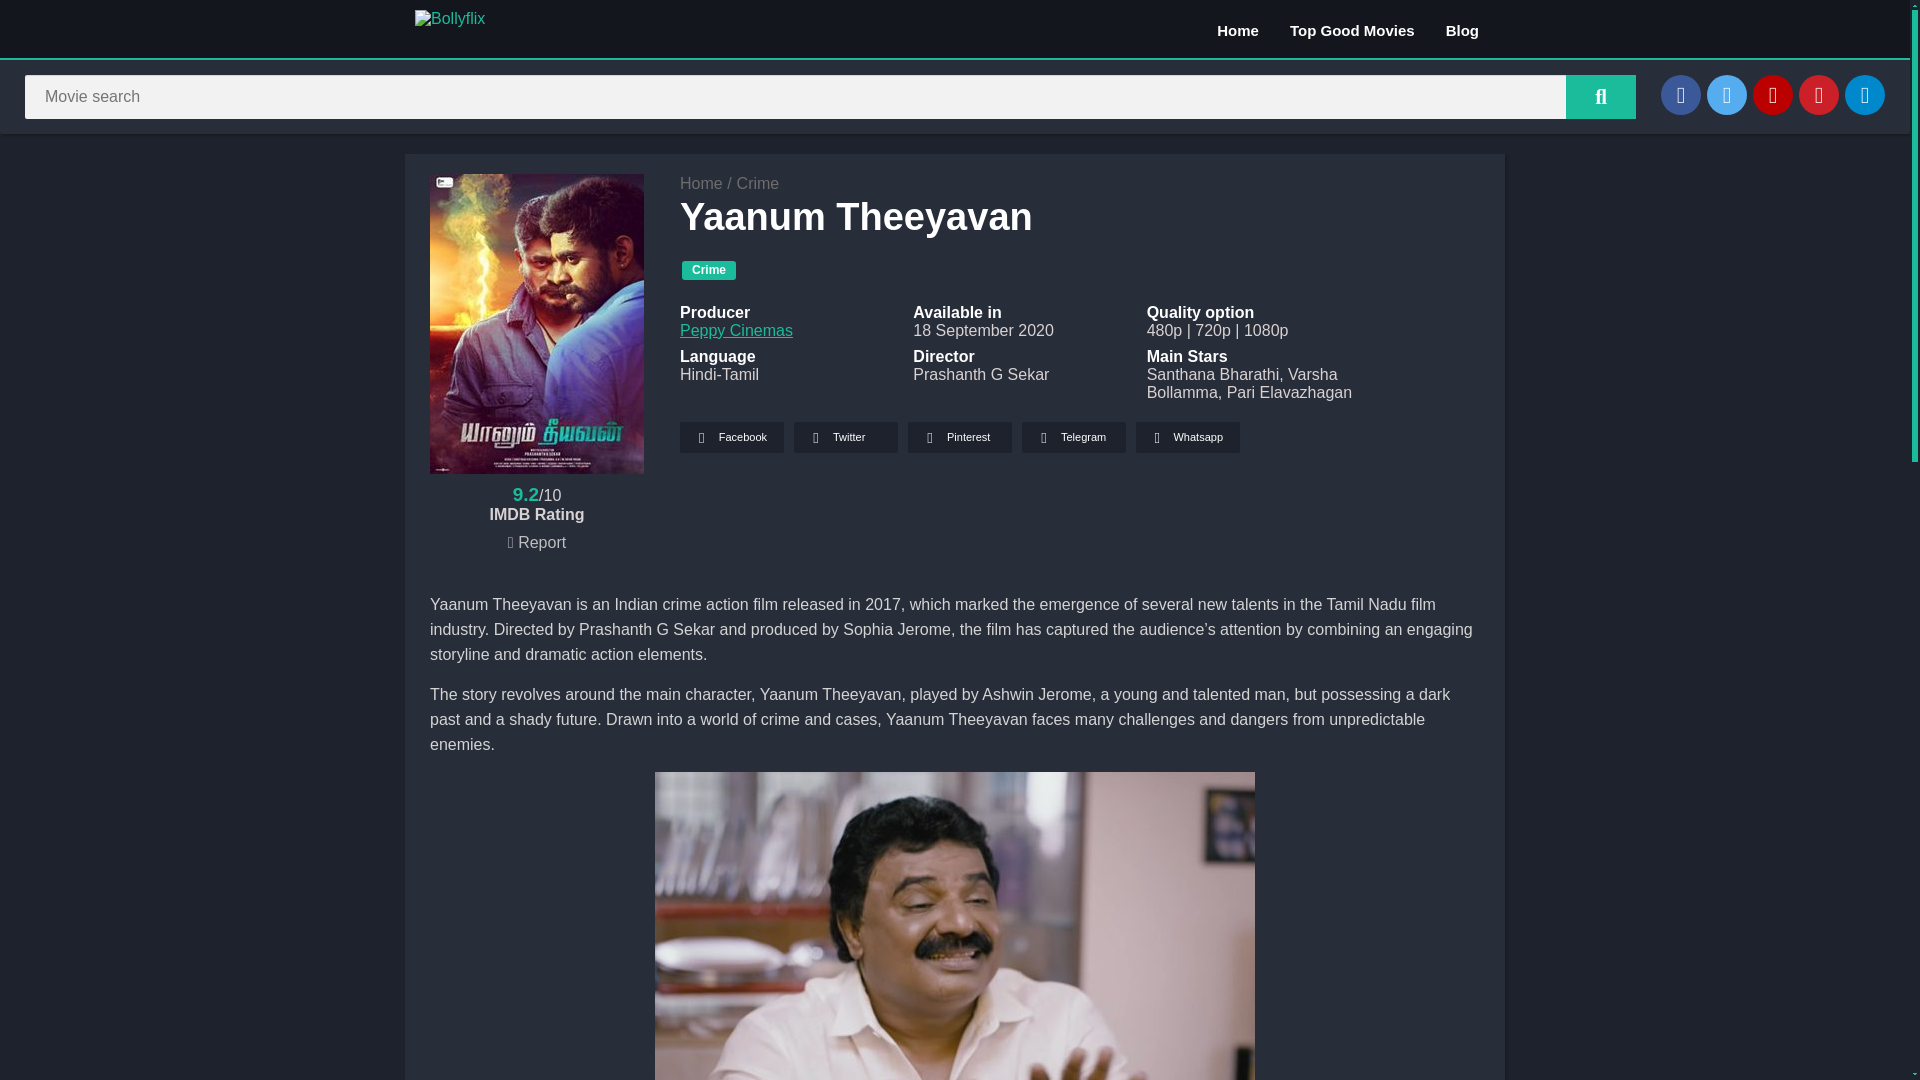  I want to click on Bollyflix, so click(701, 183).